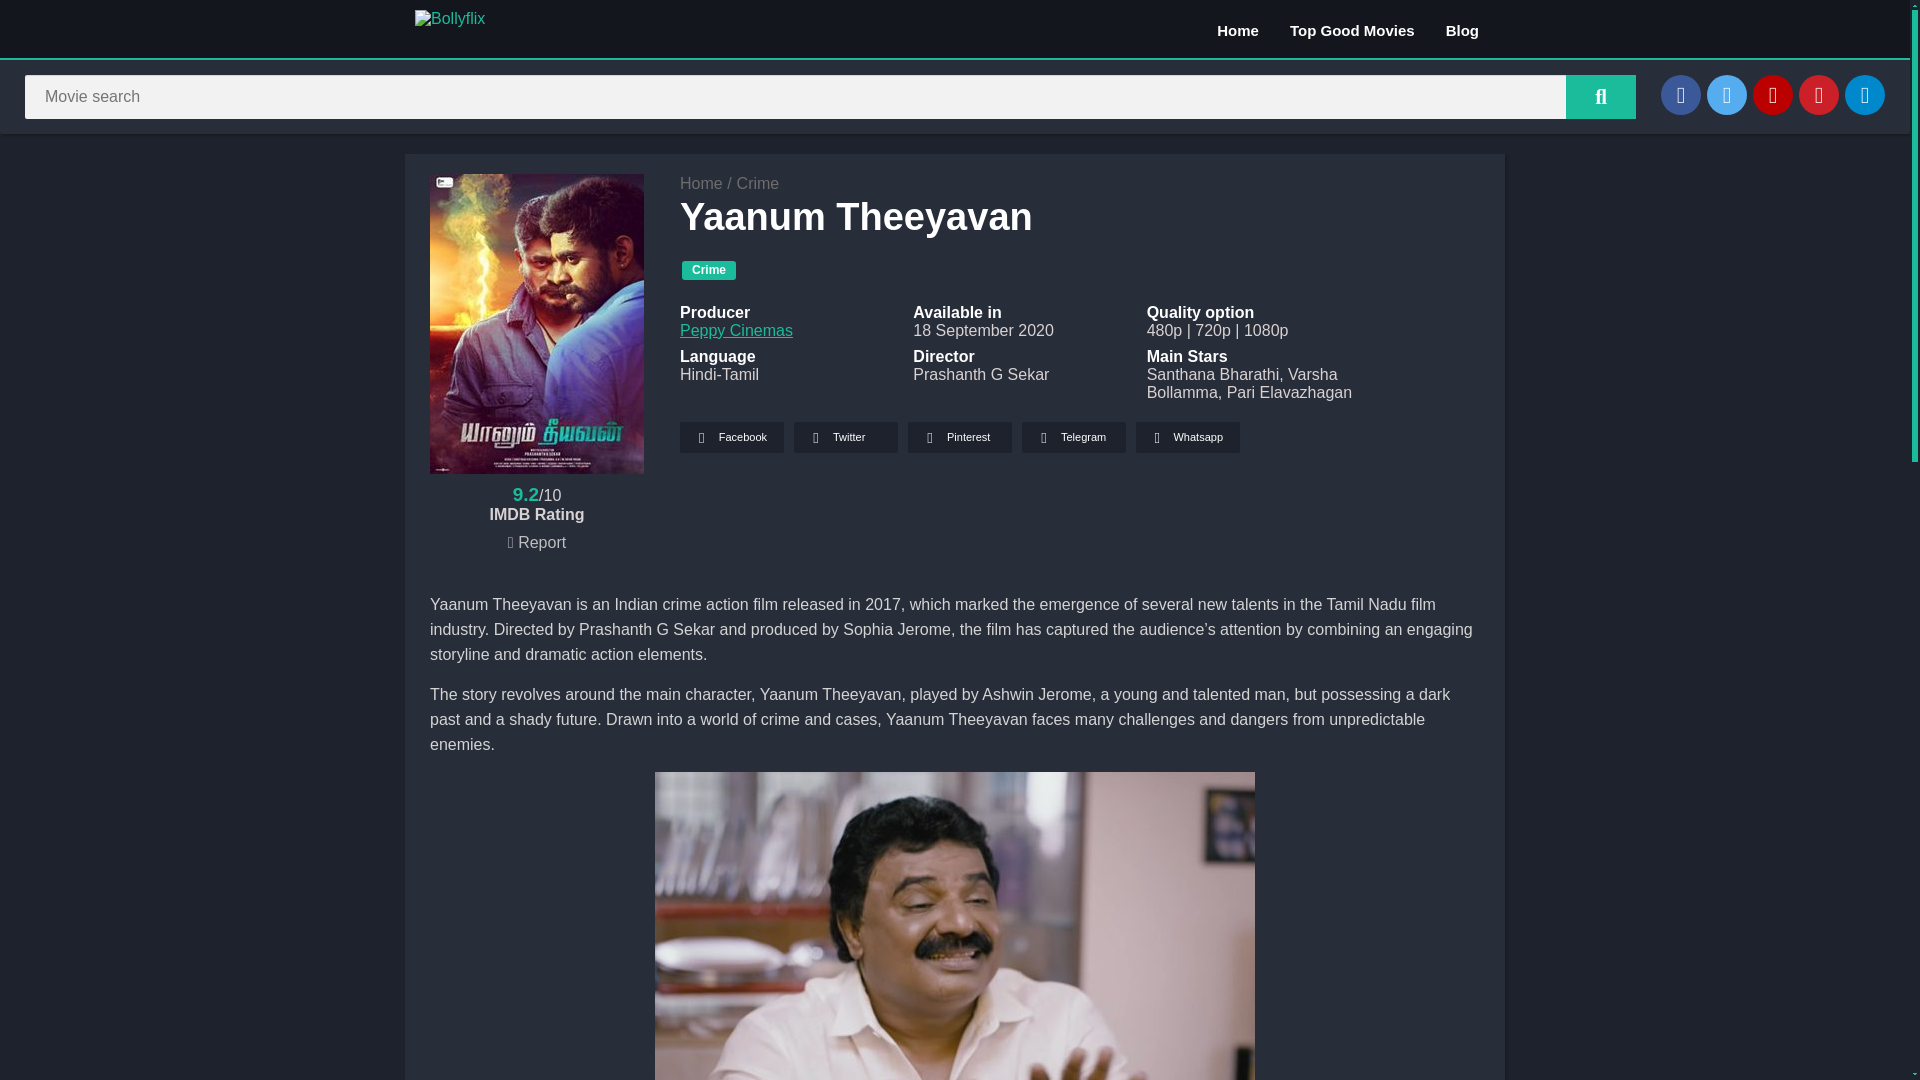  I want to click on Bollyflix, so click(701, 183).